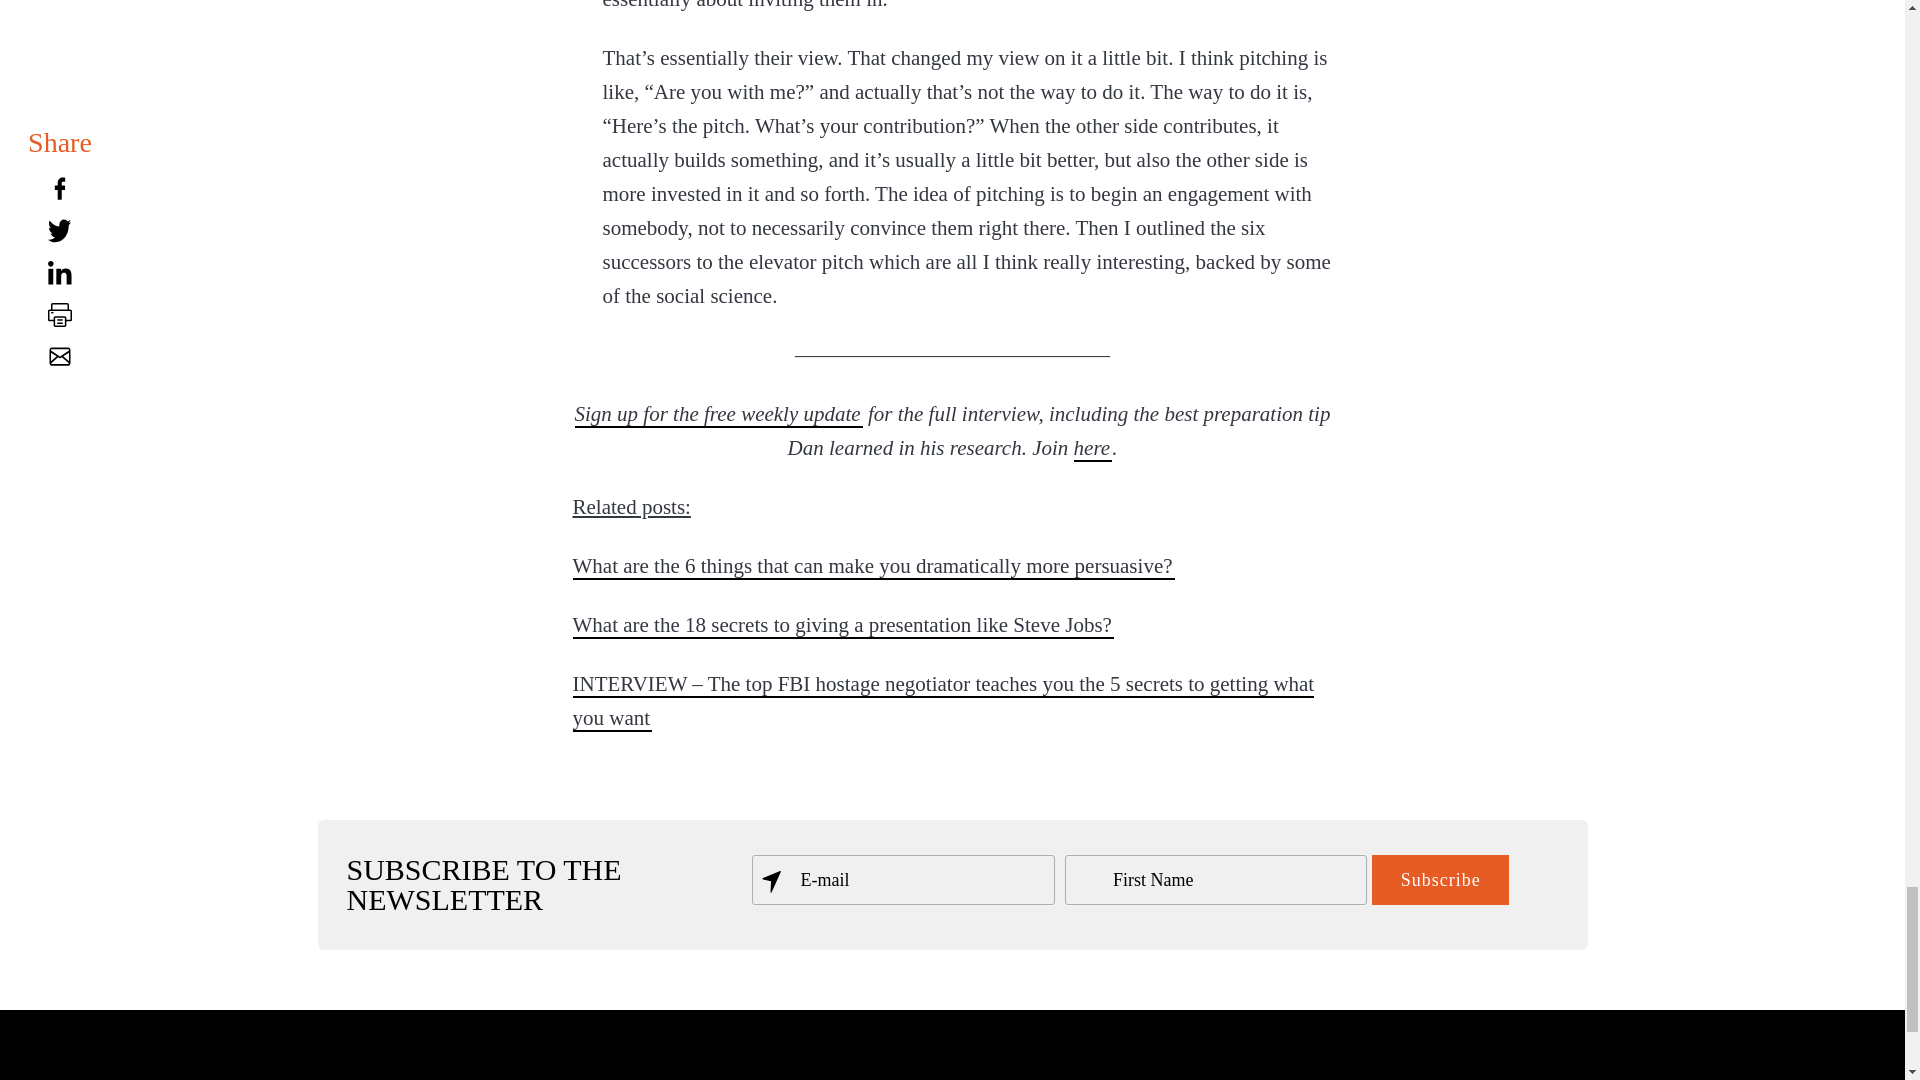 This screenshot has height=1080, width=1920. What do you see at coordinates (1440, 880) in the screenshot?
I see `Subscribe` at bounding box center [1440, 880].